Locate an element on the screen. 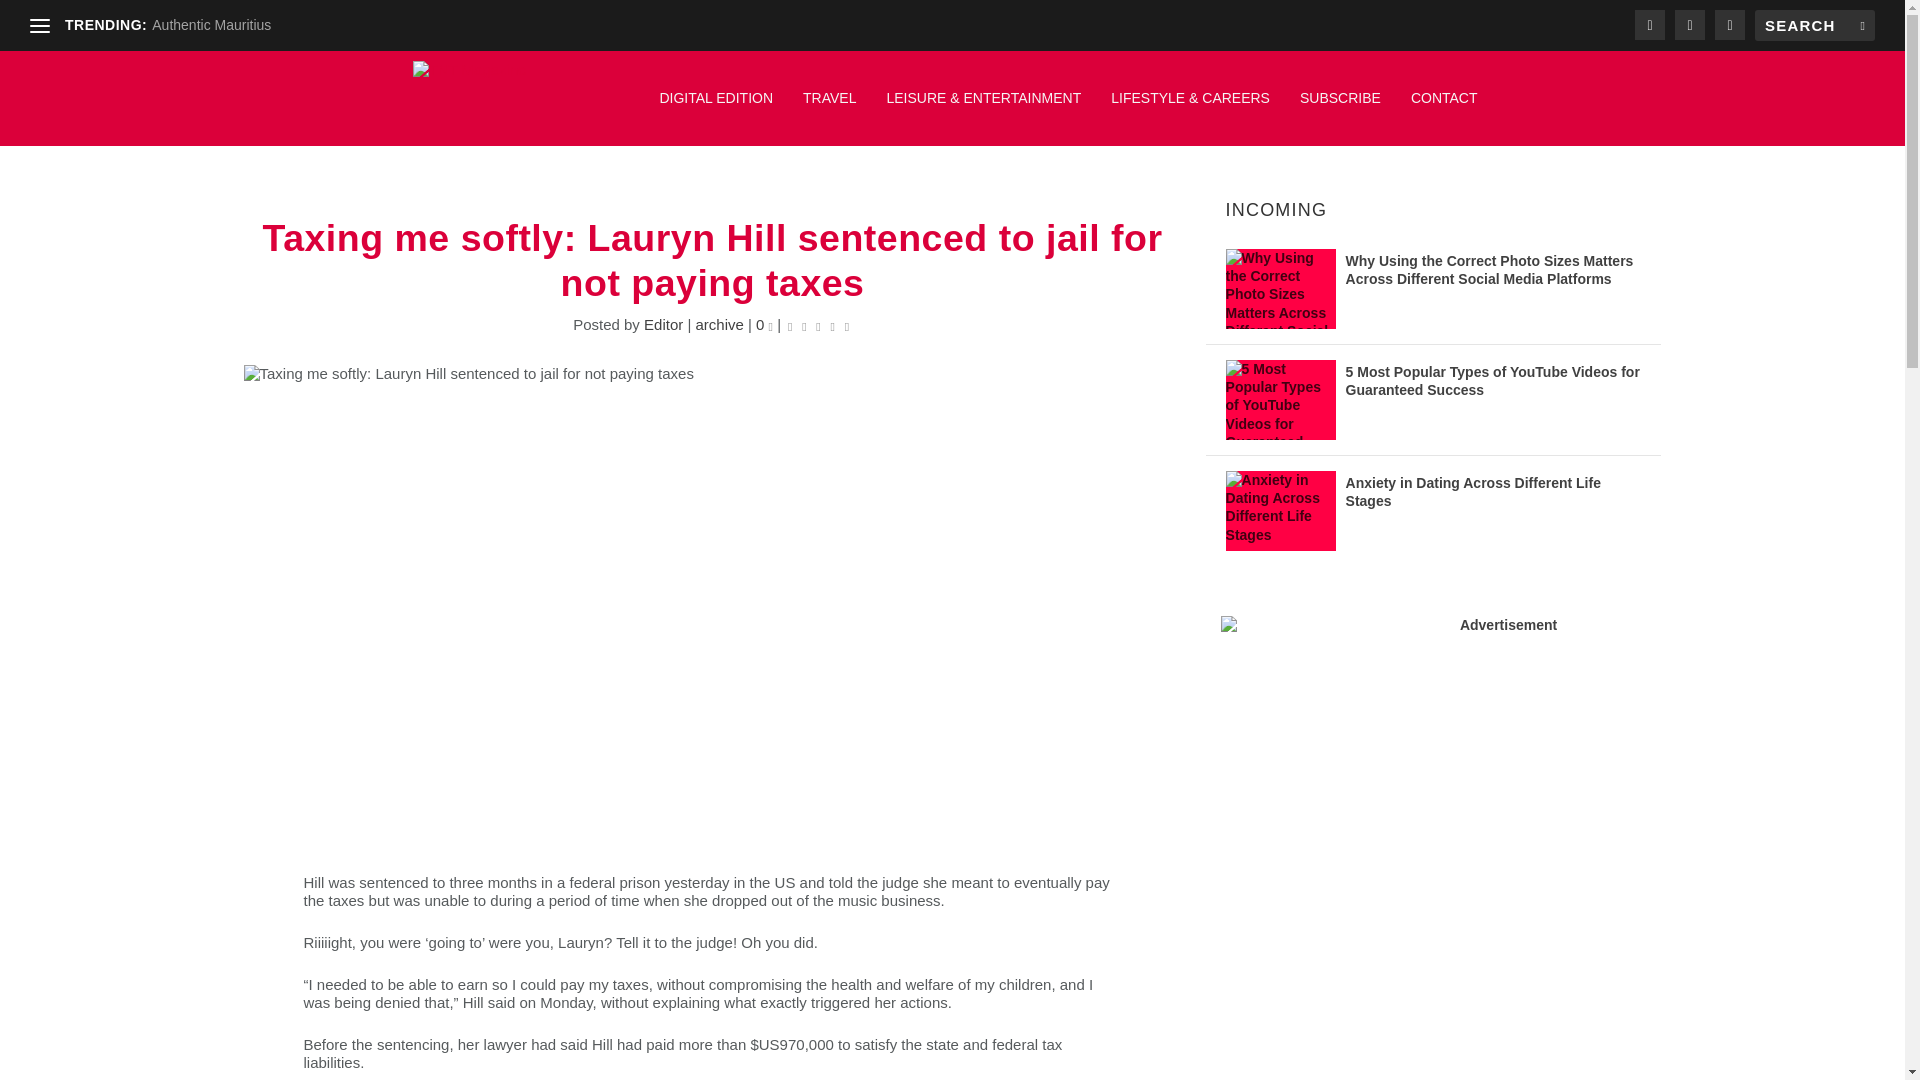  Posts by Editor is located at coordinates (663, 324).